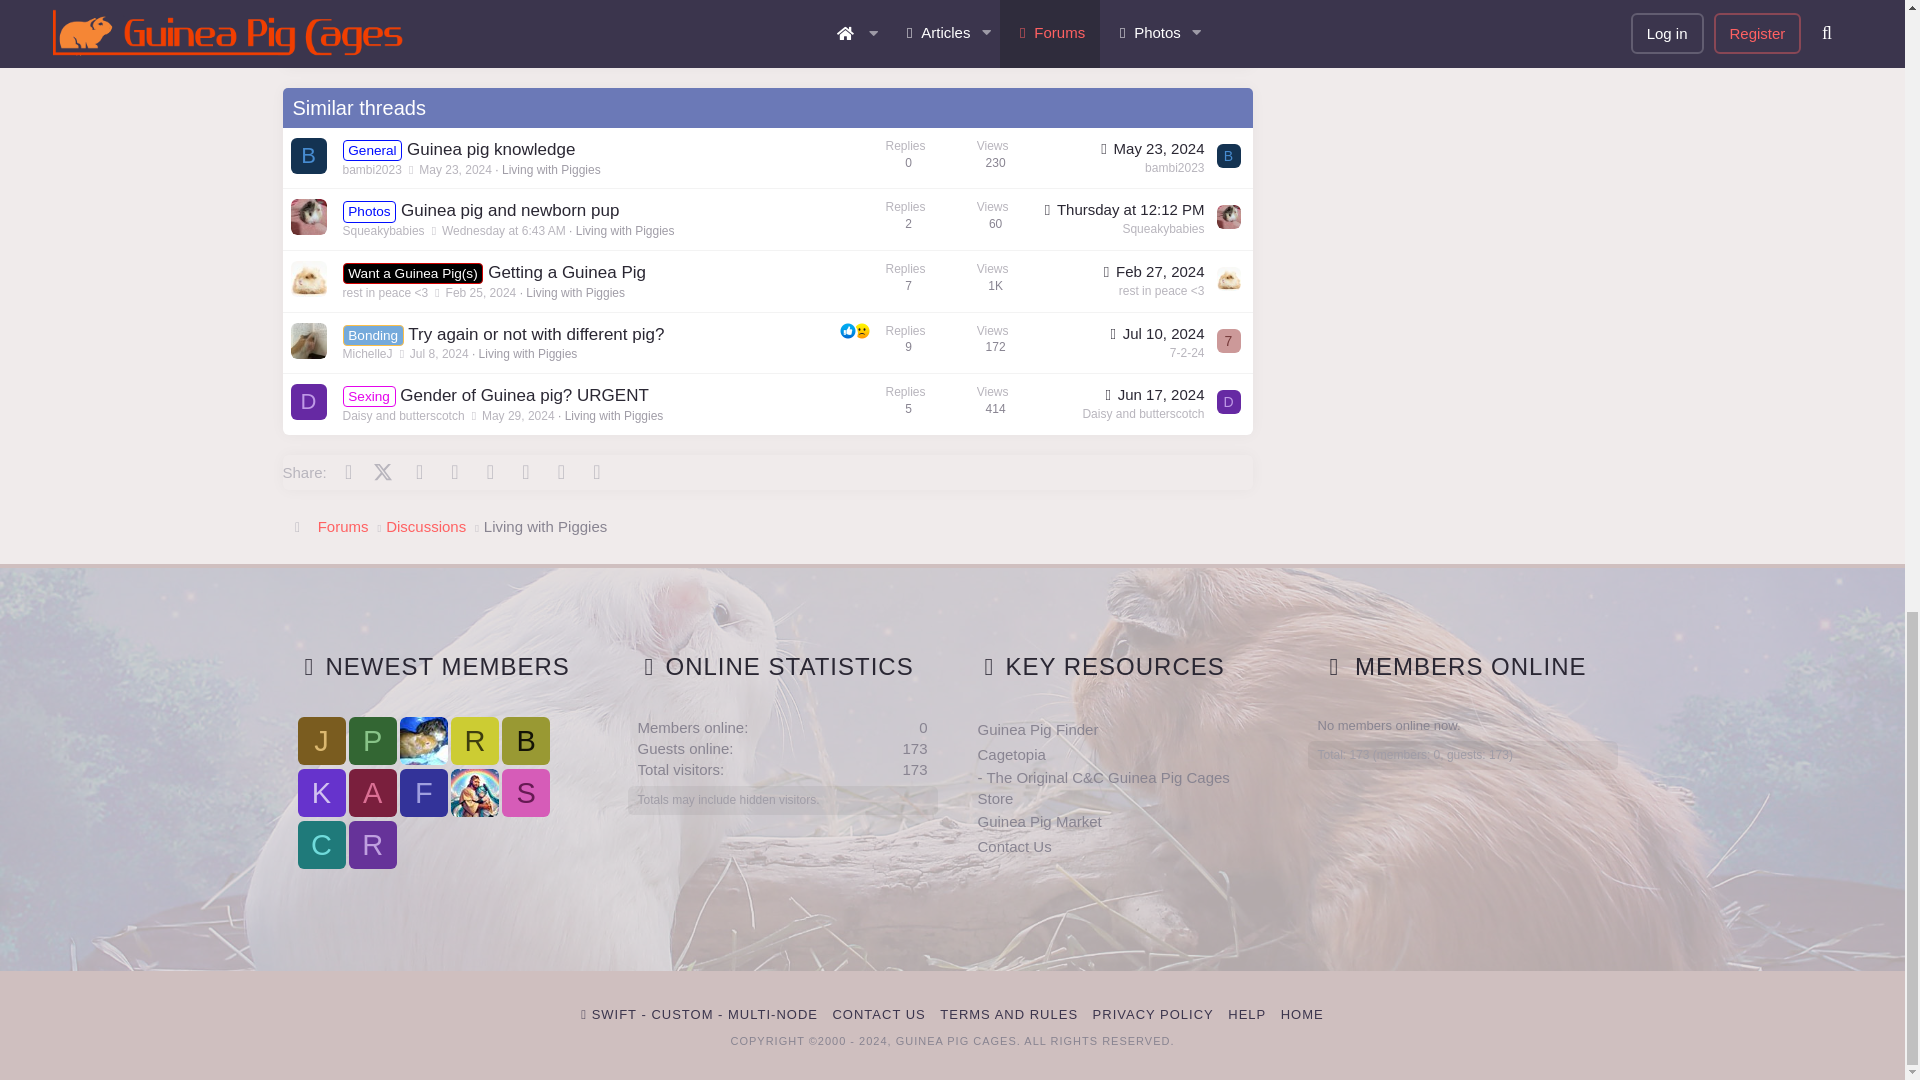 The image size is (1920, 1080). What do you see at coordinates (1228, 216) in the screenshot?
I see `Squeakybabies` at bounding box center [1228, 216].